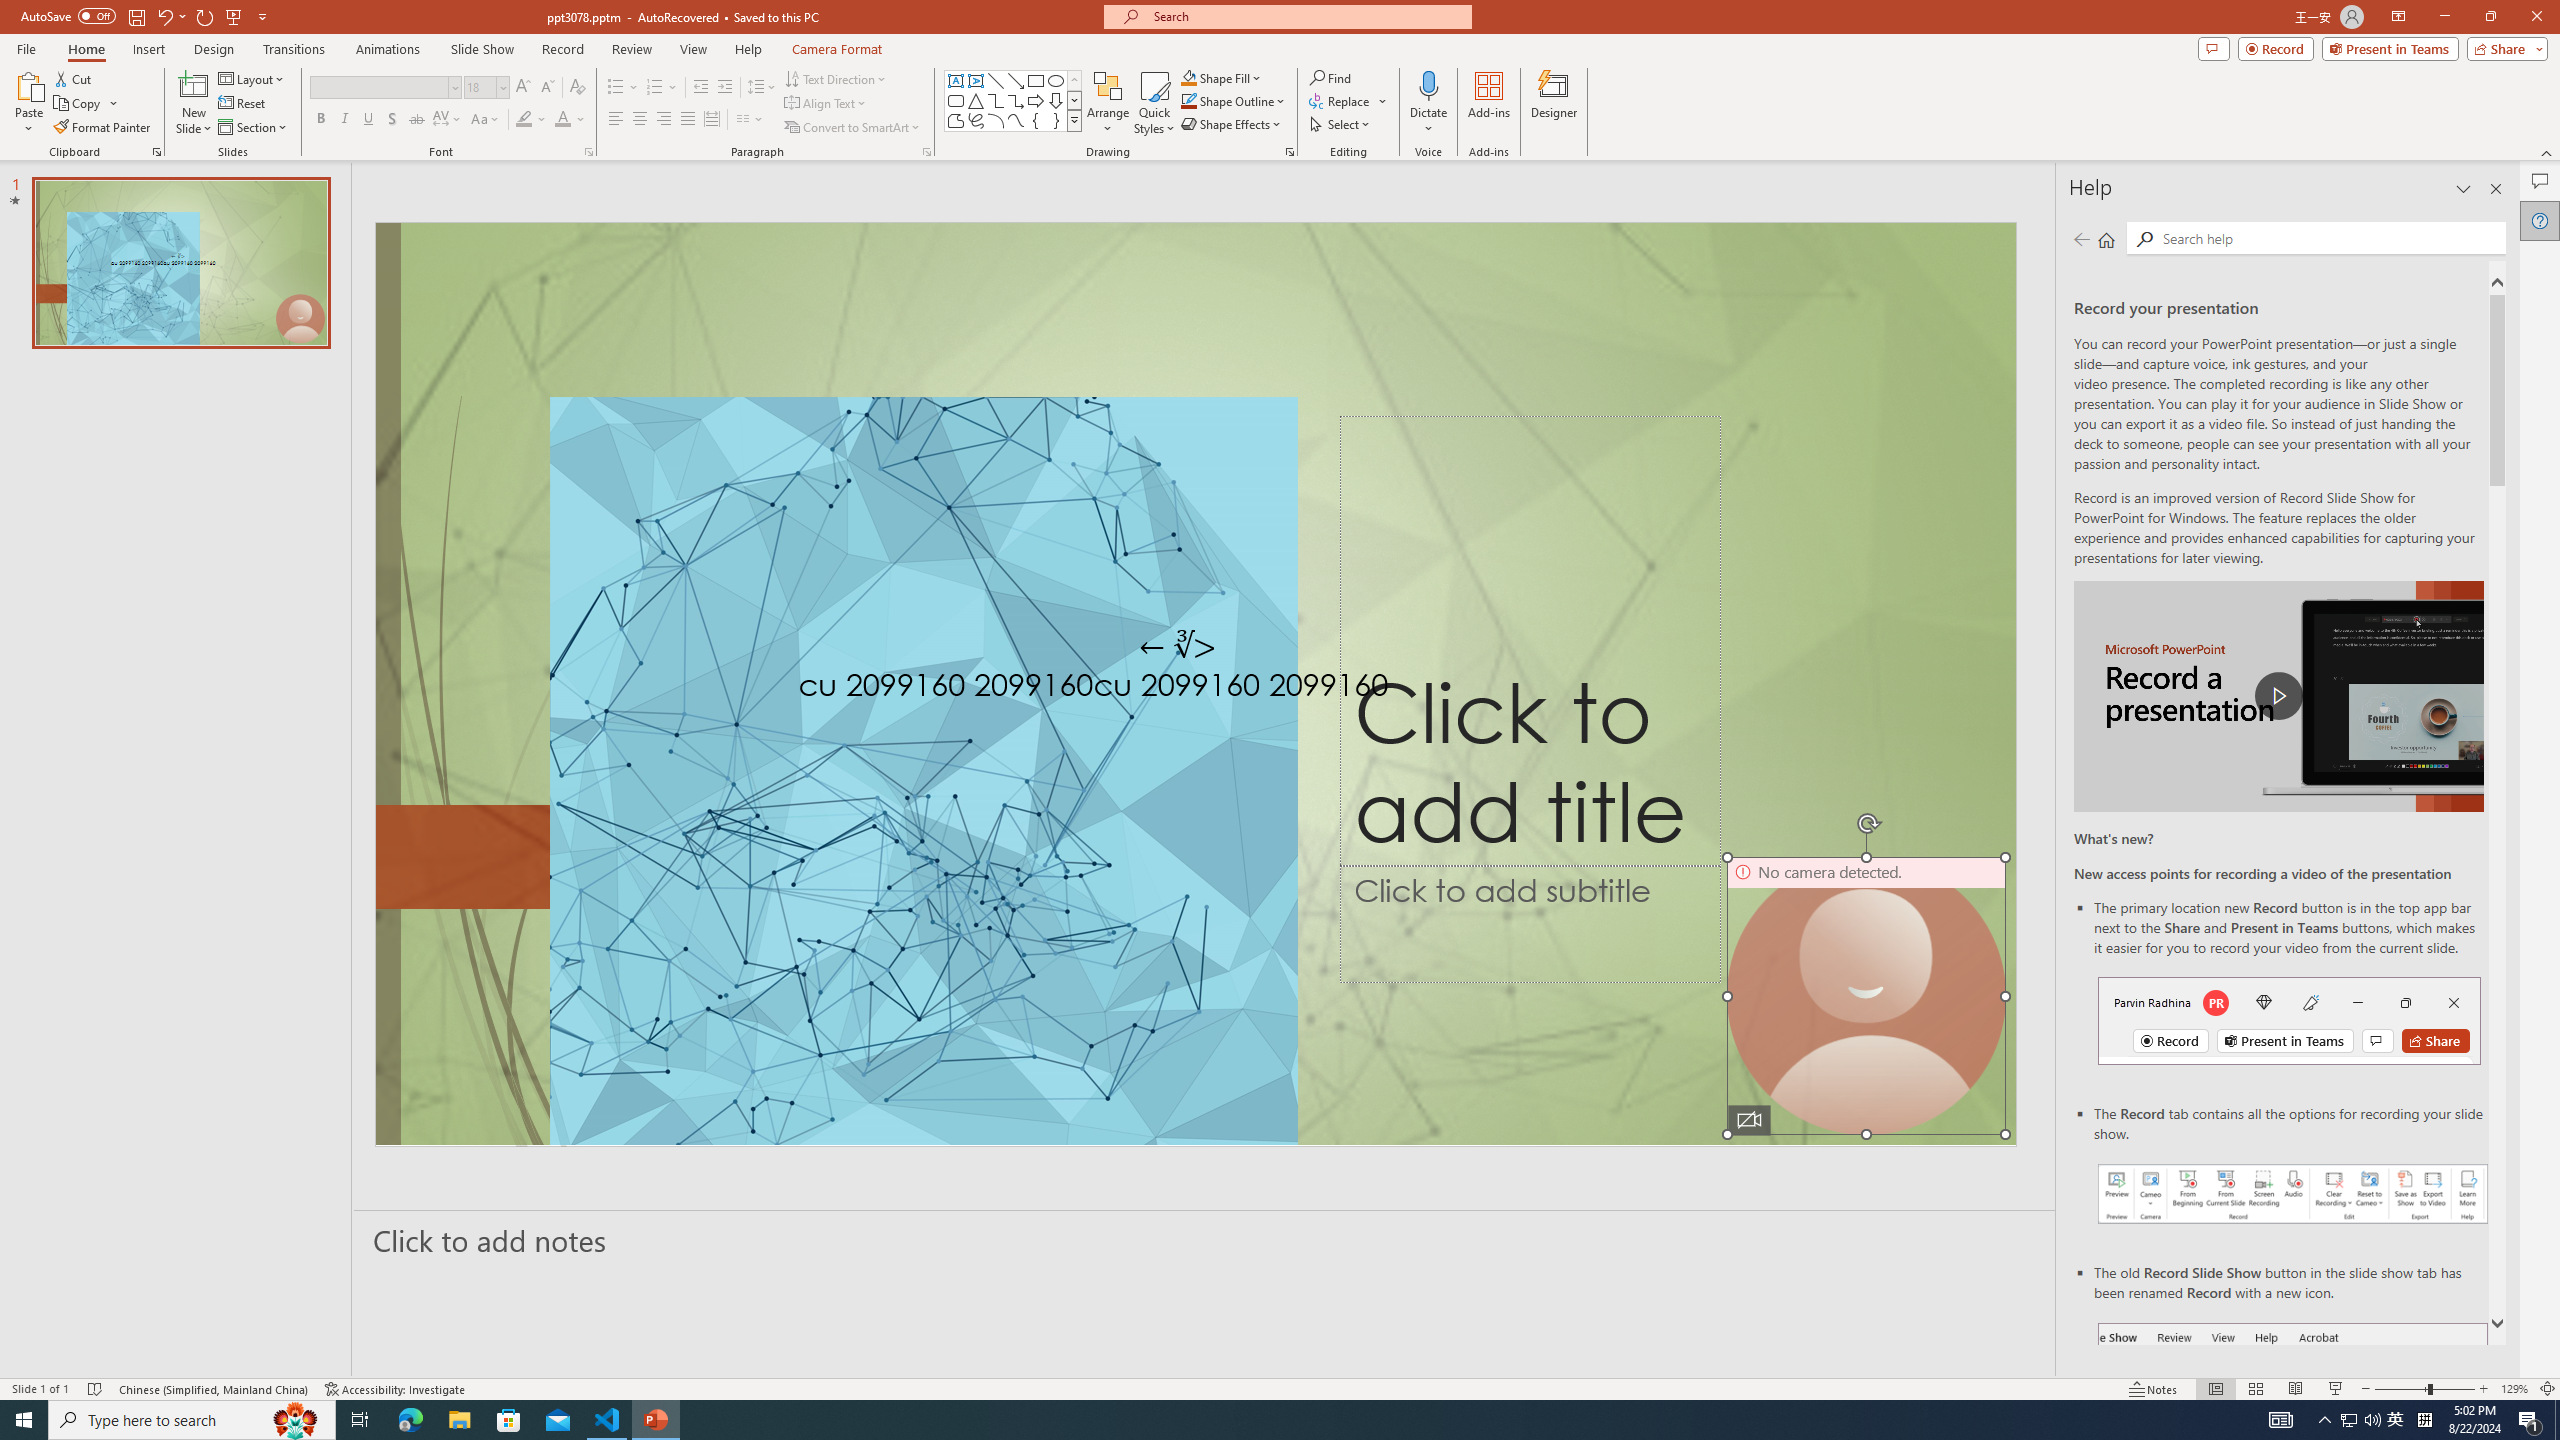  What do you see at coordinates (837, 49) in the screenshot?
I see `Camera Format` at bounding box center [837, 49].